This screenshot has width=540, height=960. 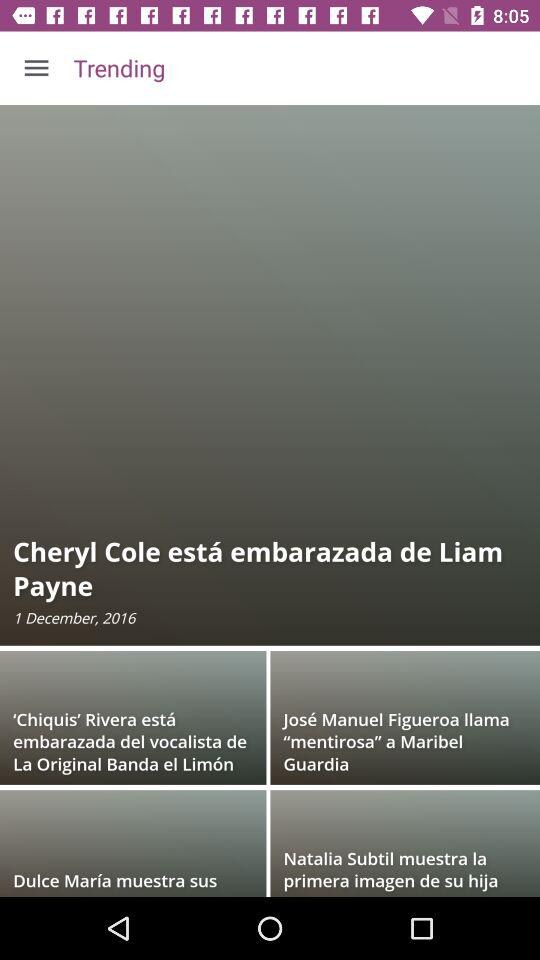 What do you see at coordinates (270, 501) in the screenshot?
I see `advertisement page` at bounding box center [270, 501].